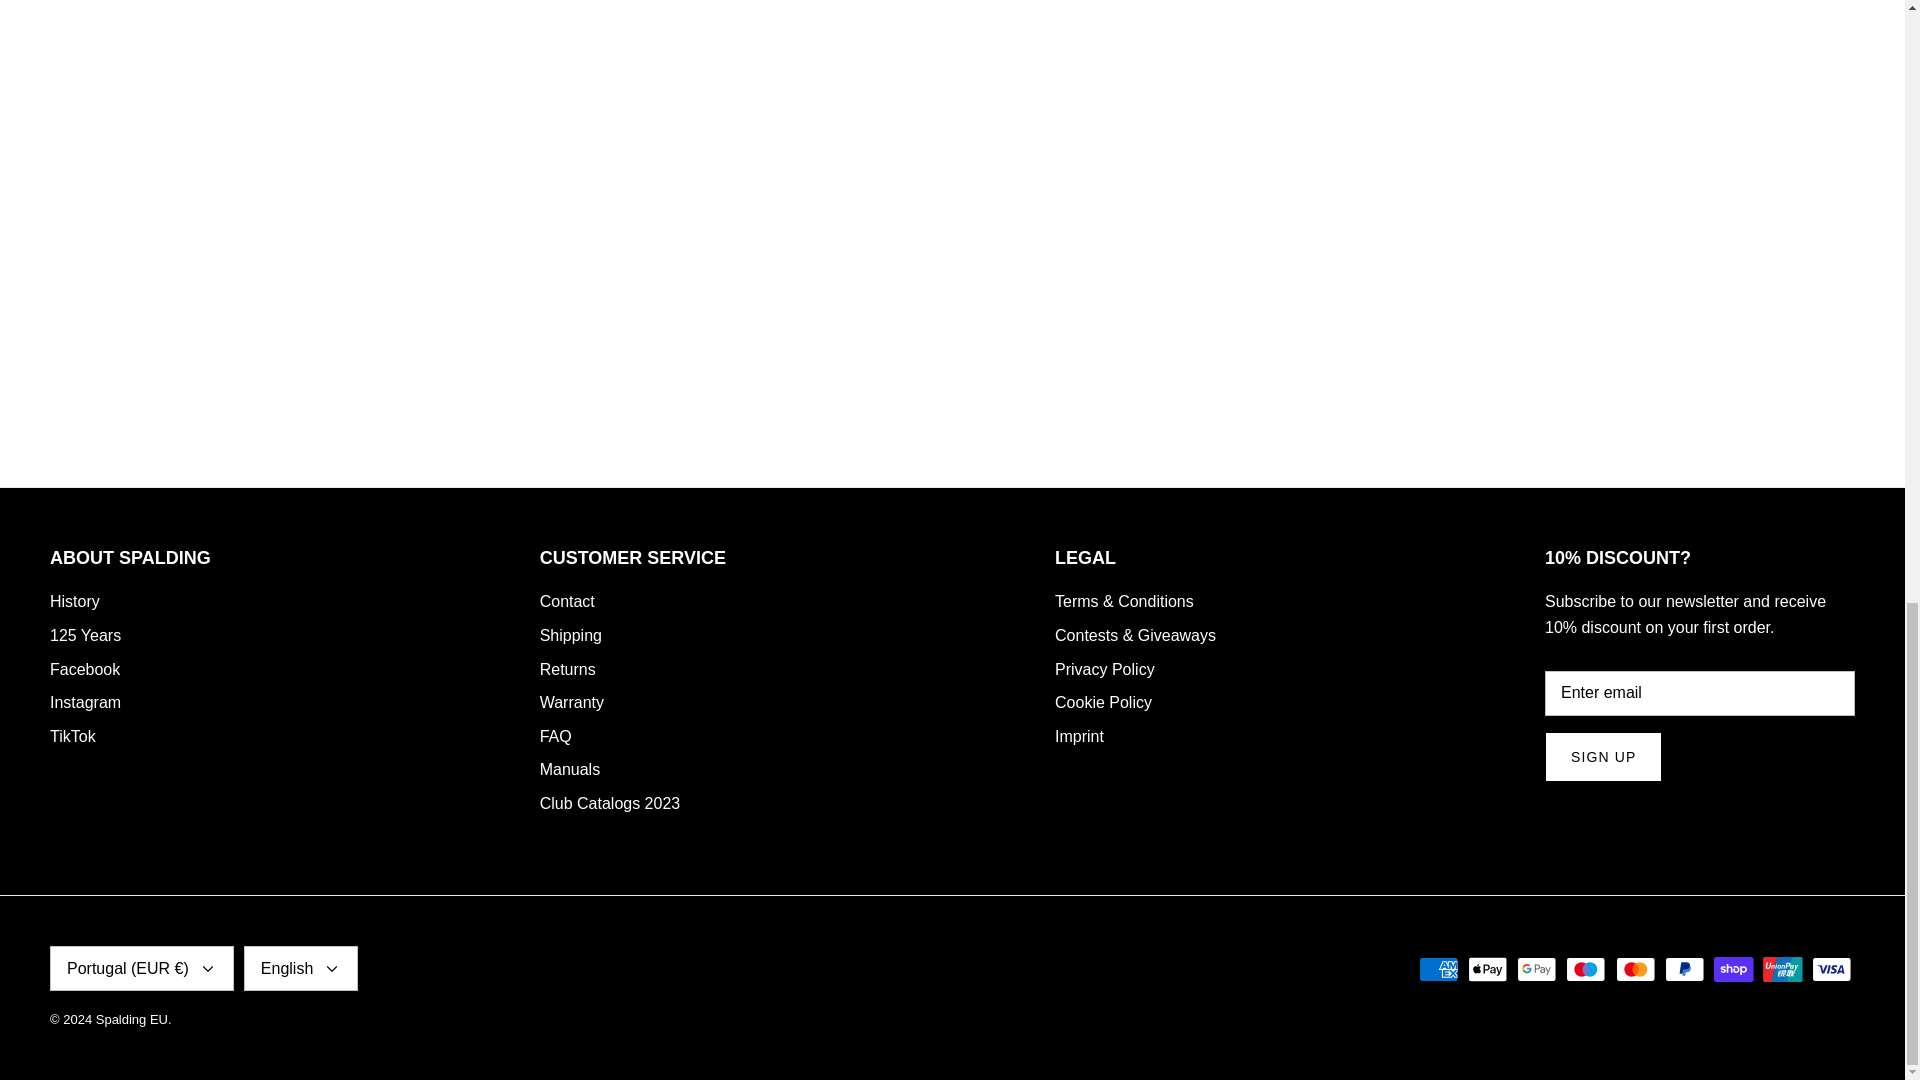  Describe the element at coordinates (1488, 968) in the screenshot. I see `Apple Pay` at that location.